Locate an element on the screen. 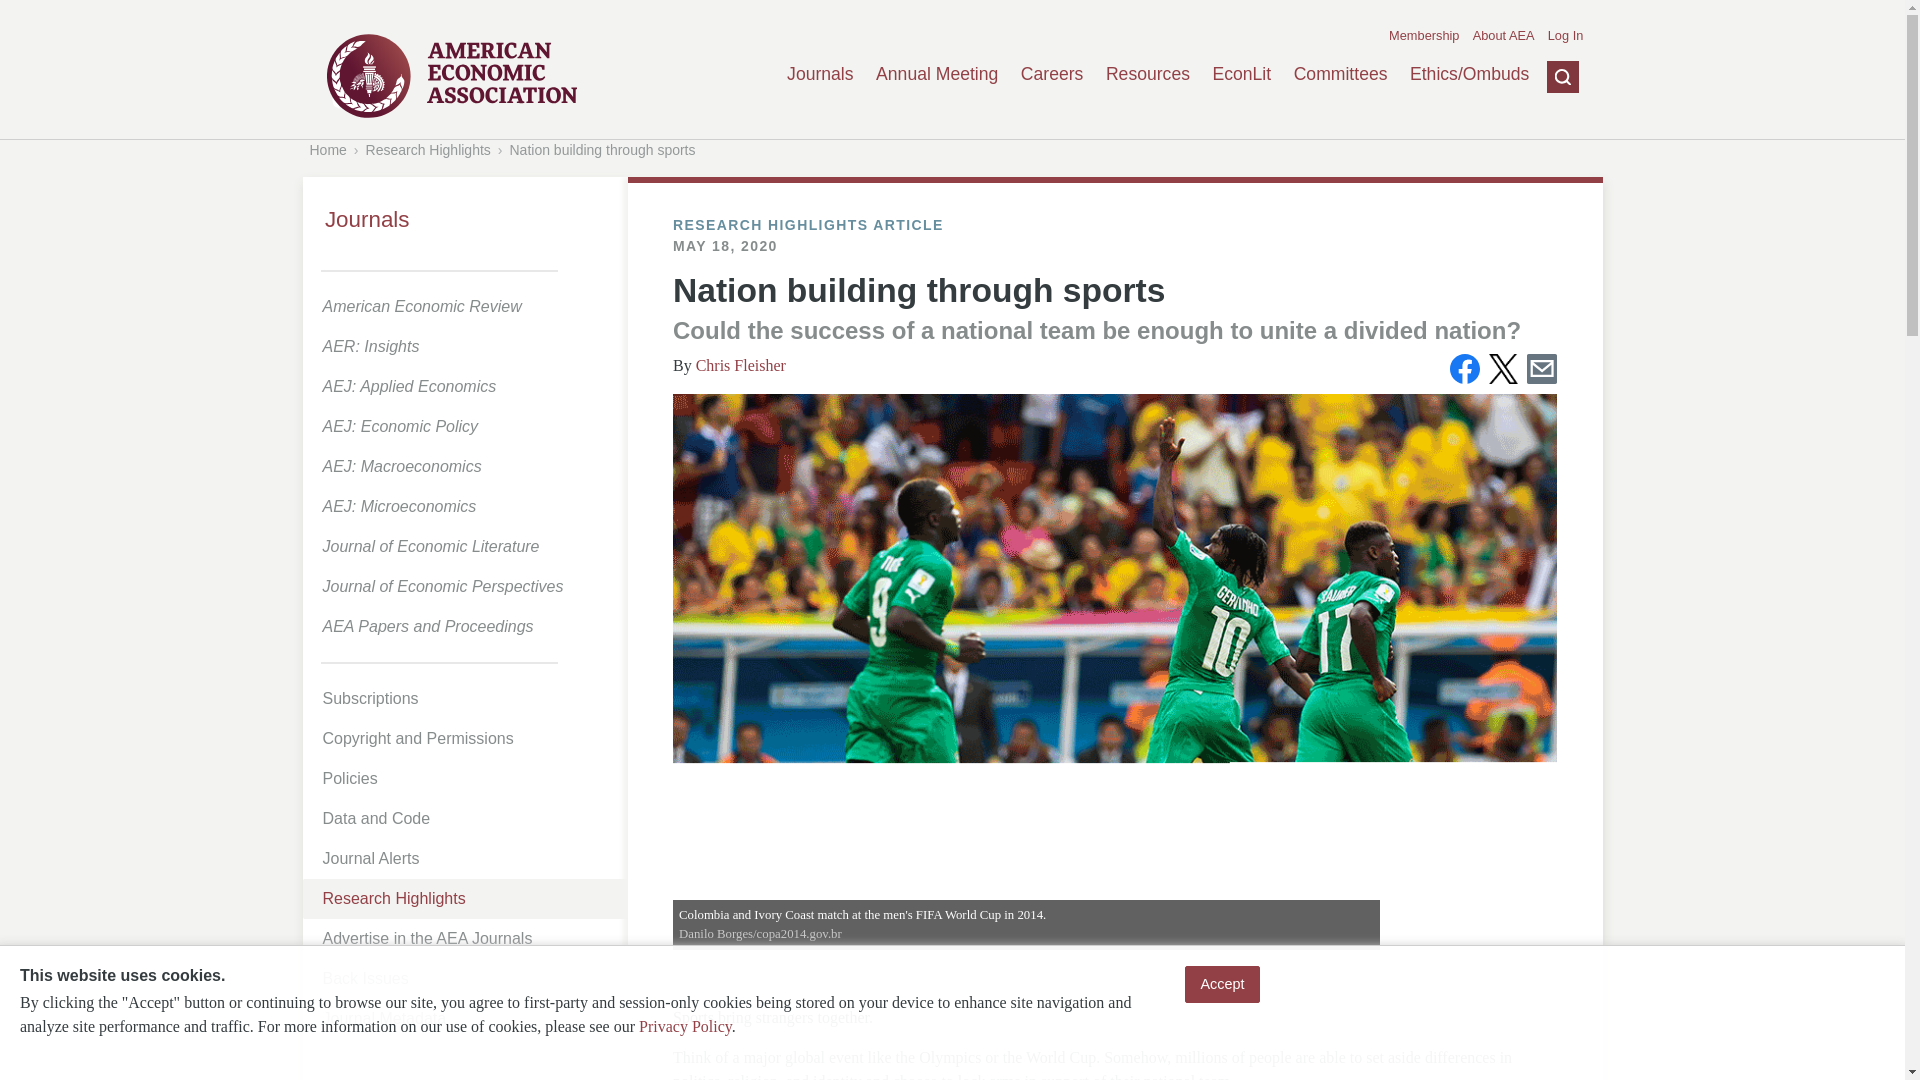 The height and width of the screenshot is (1080, 1920). Search is located at coordinates (1547, 173).